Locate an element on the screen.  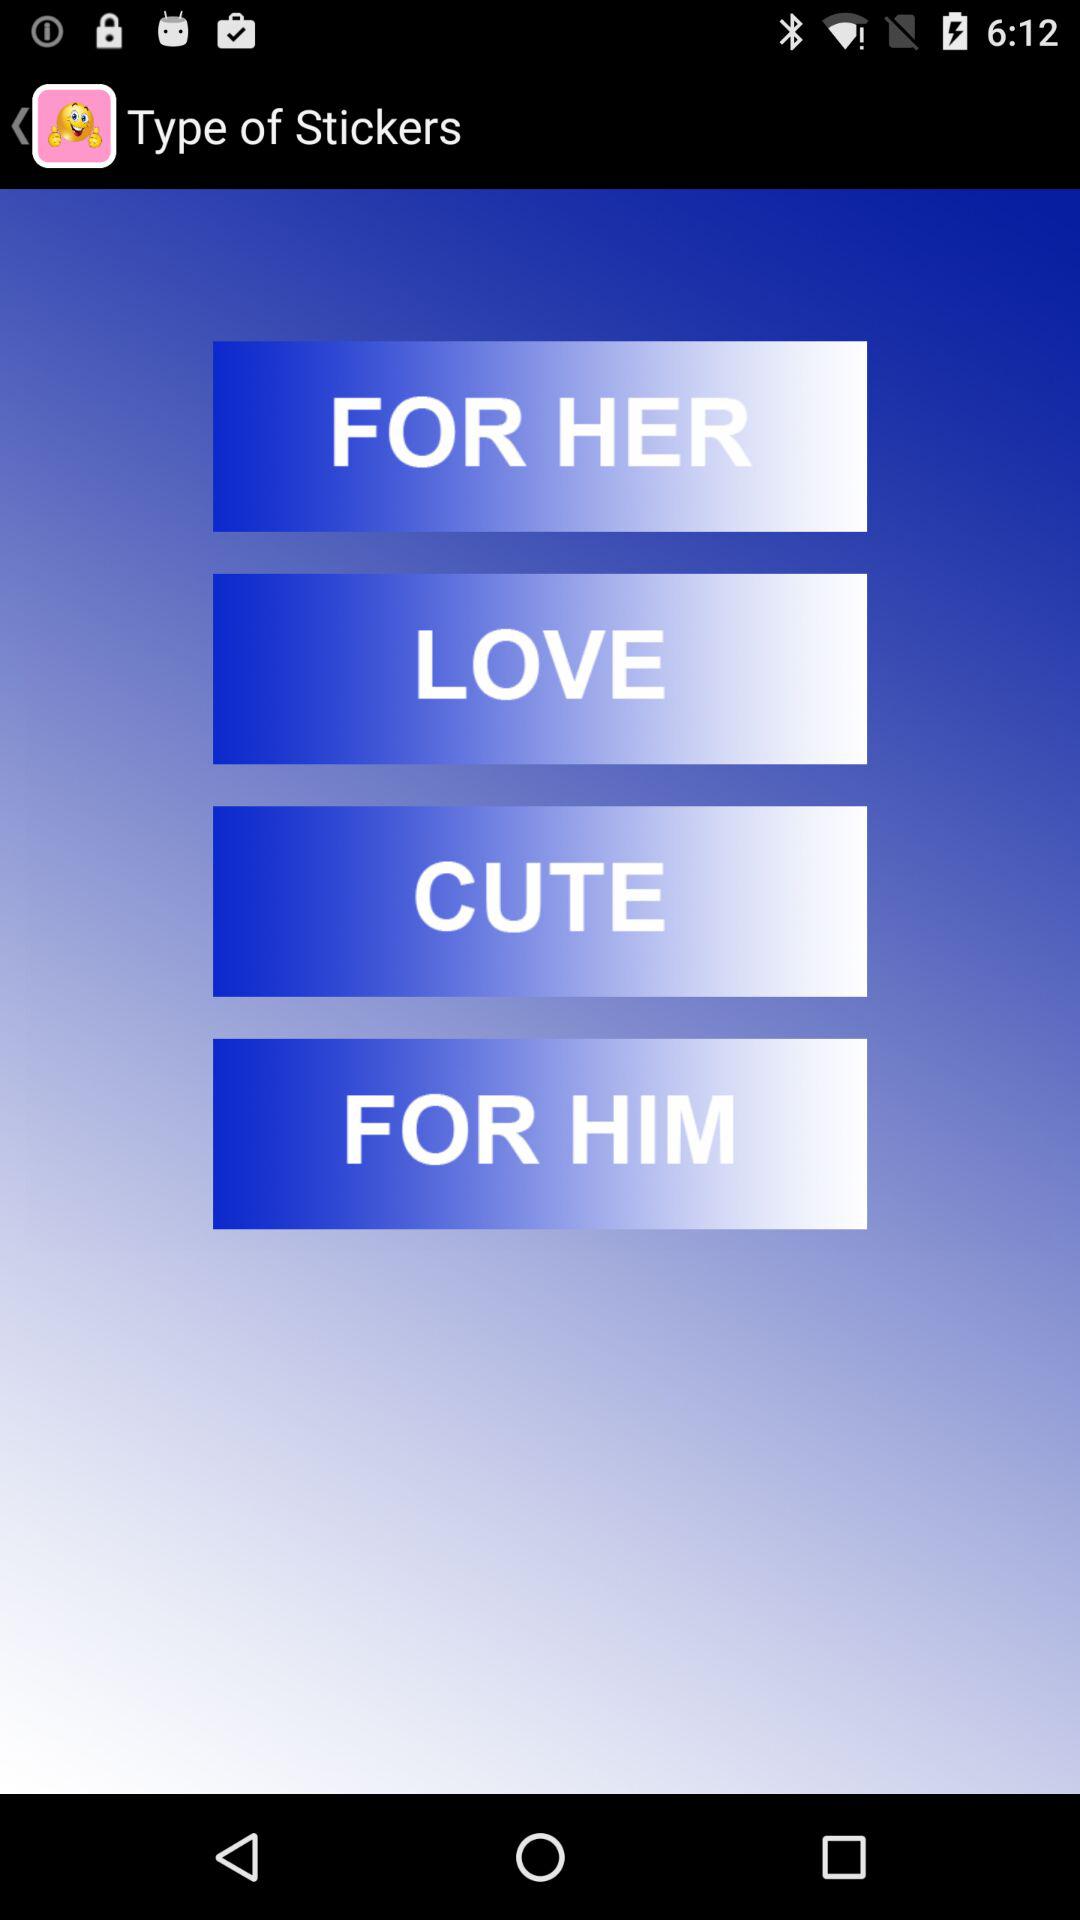
choose item at the top is located at coordinates (540, 436).